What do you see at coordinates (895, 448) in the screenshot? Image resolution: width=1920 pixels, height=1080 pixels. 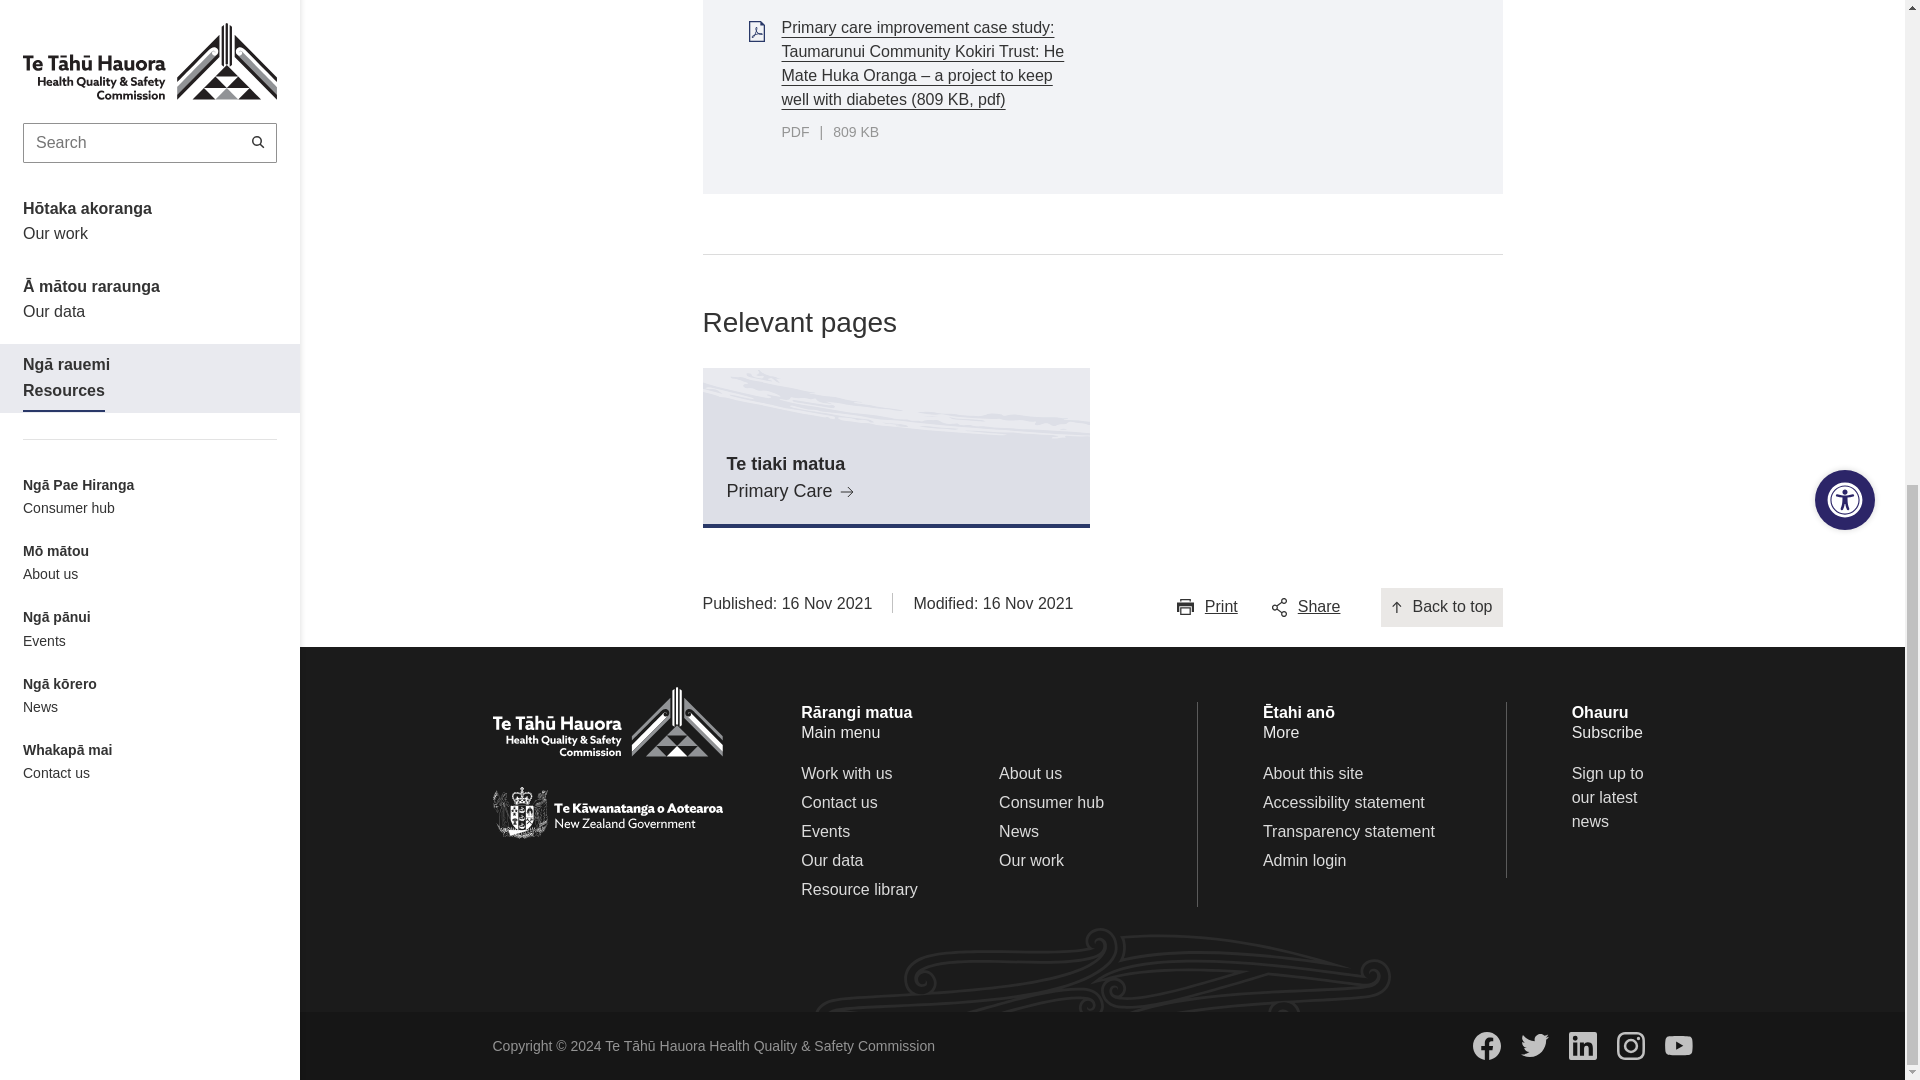 I see `Te tiaki matua-Primary Care` at bounding box center [895, 448].